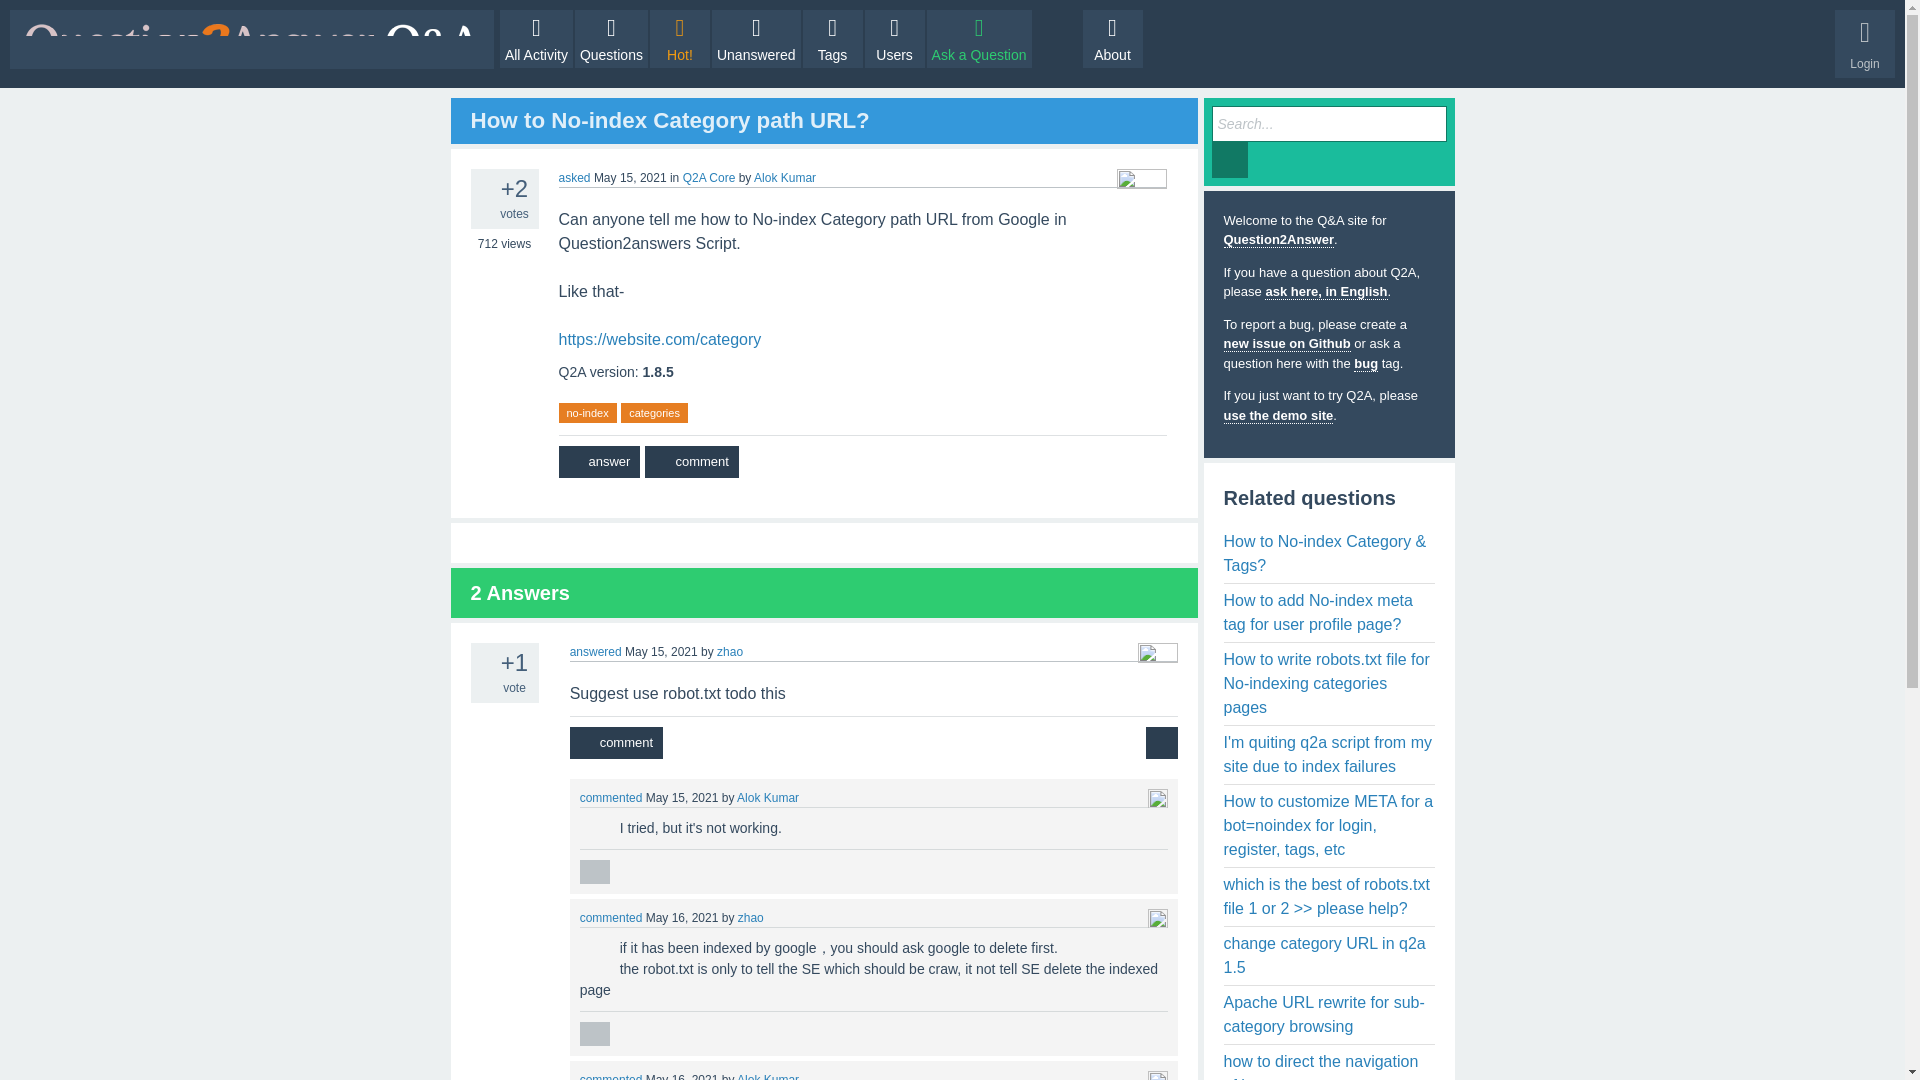 Image resolution: width=1920 pixels, height=1080 pixels. What do you see at coordinates (616, 742) in the screenshot?
I see `comment` at bounding box center [616, 742].